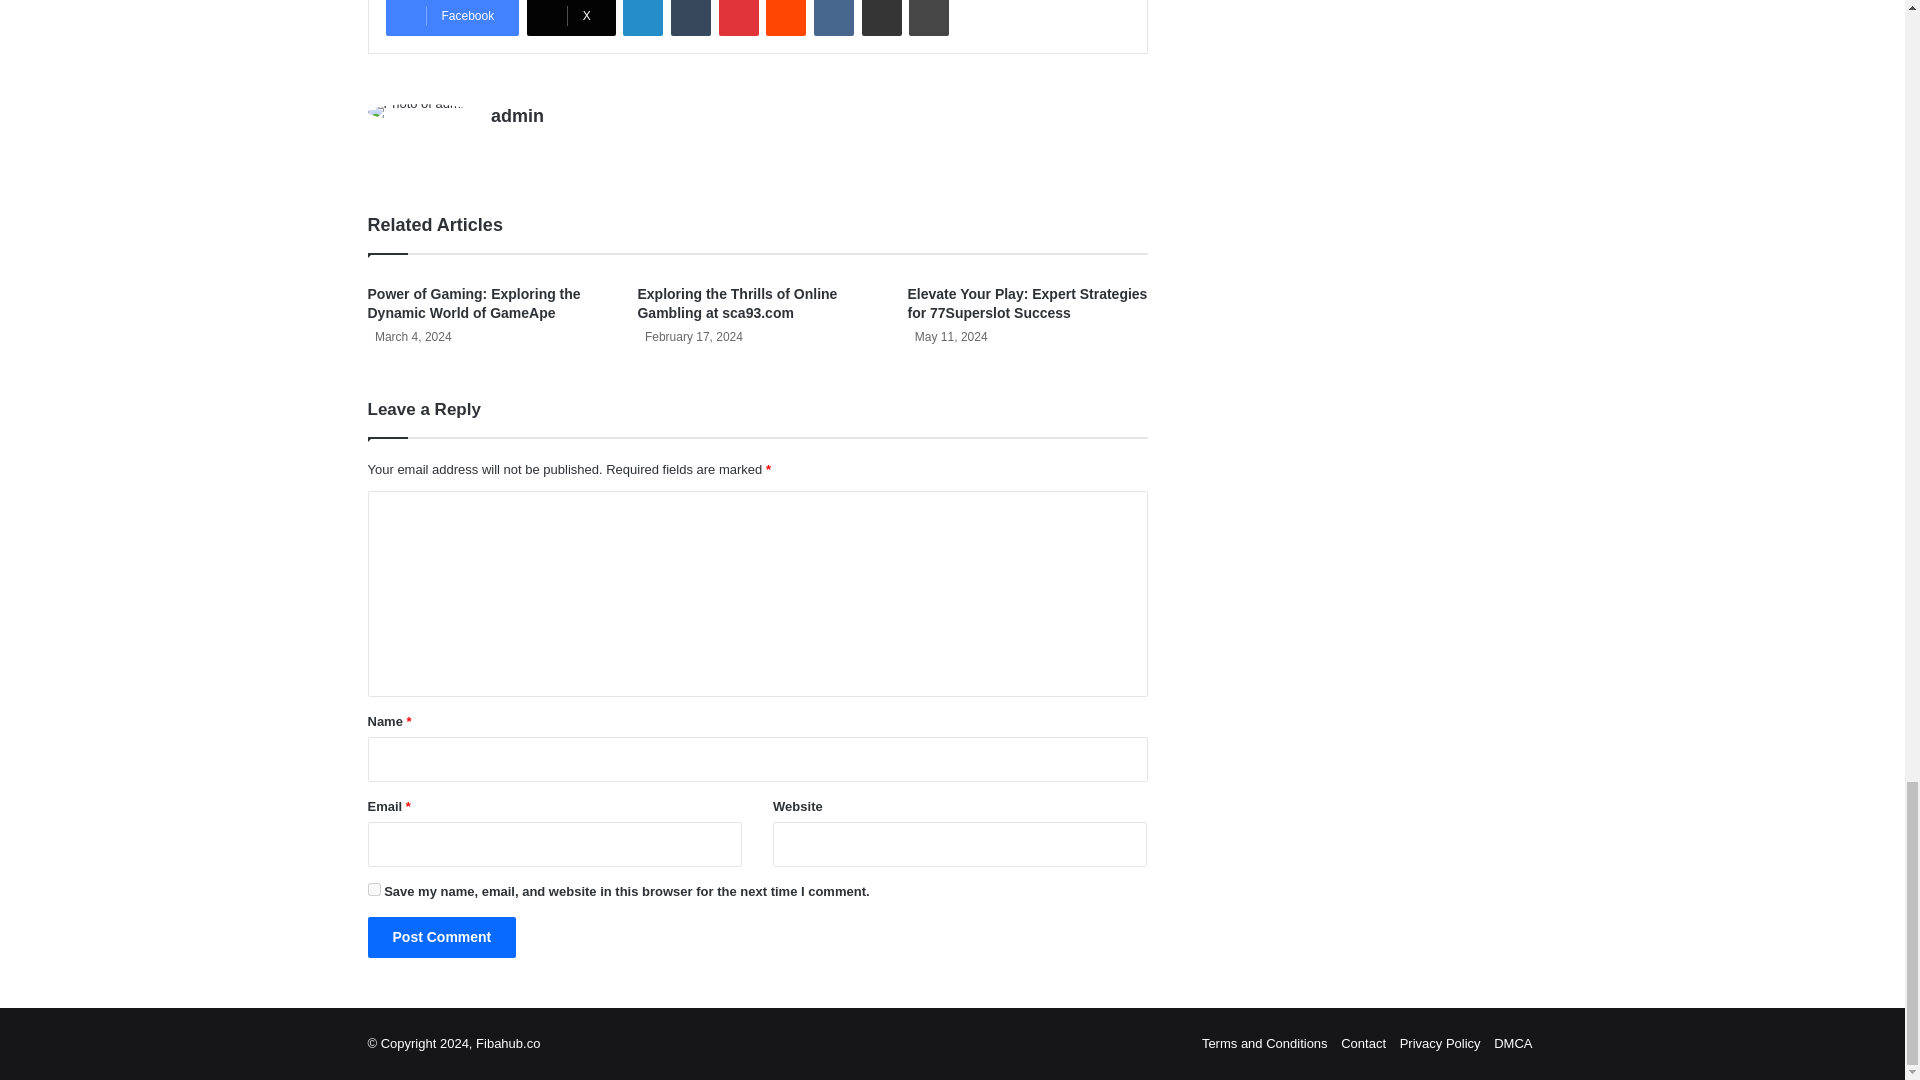  What do you see at coordinates (834, 18) in the screenshot?
I see `VKontakte` at bounding box center [834, 18].